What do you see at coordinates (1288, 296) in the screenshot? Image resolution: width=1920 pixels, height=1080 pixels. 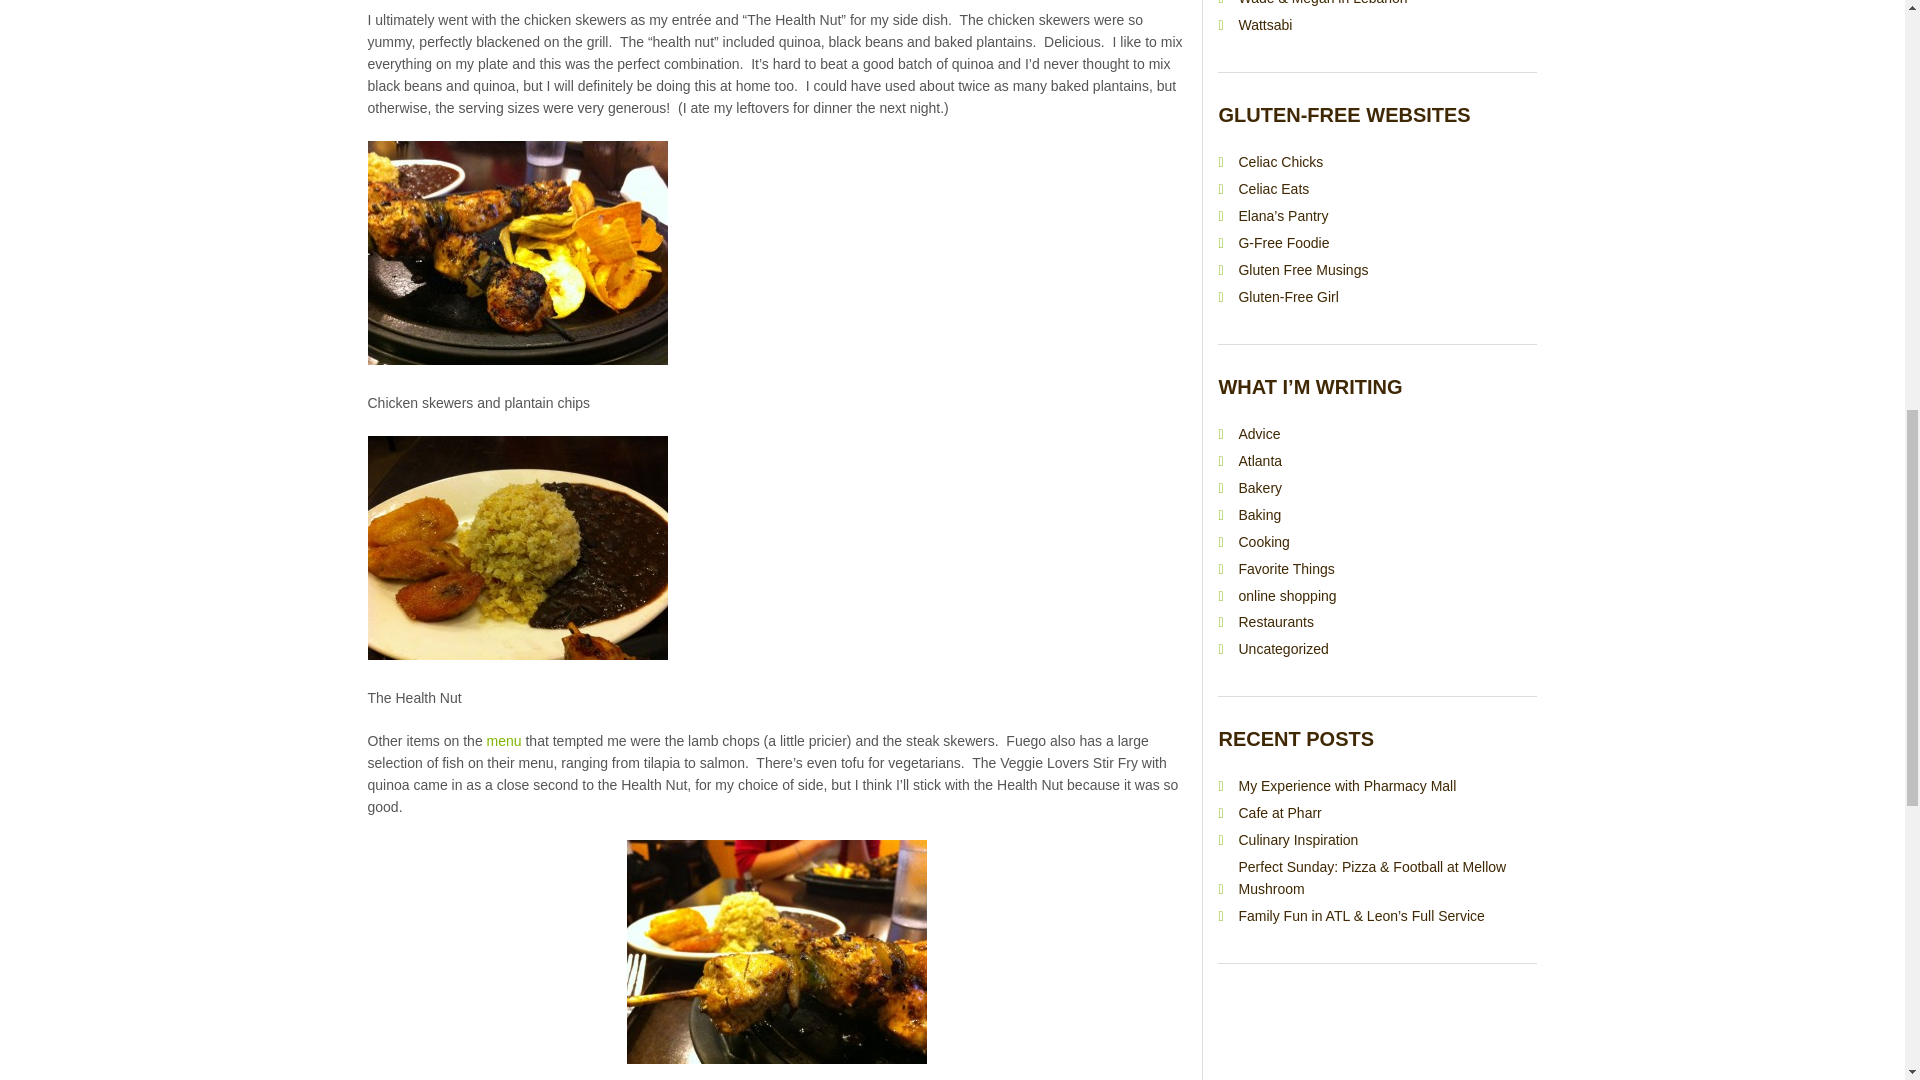 I see `Gluten-Free Girl` at bounding box center [1288, 296].